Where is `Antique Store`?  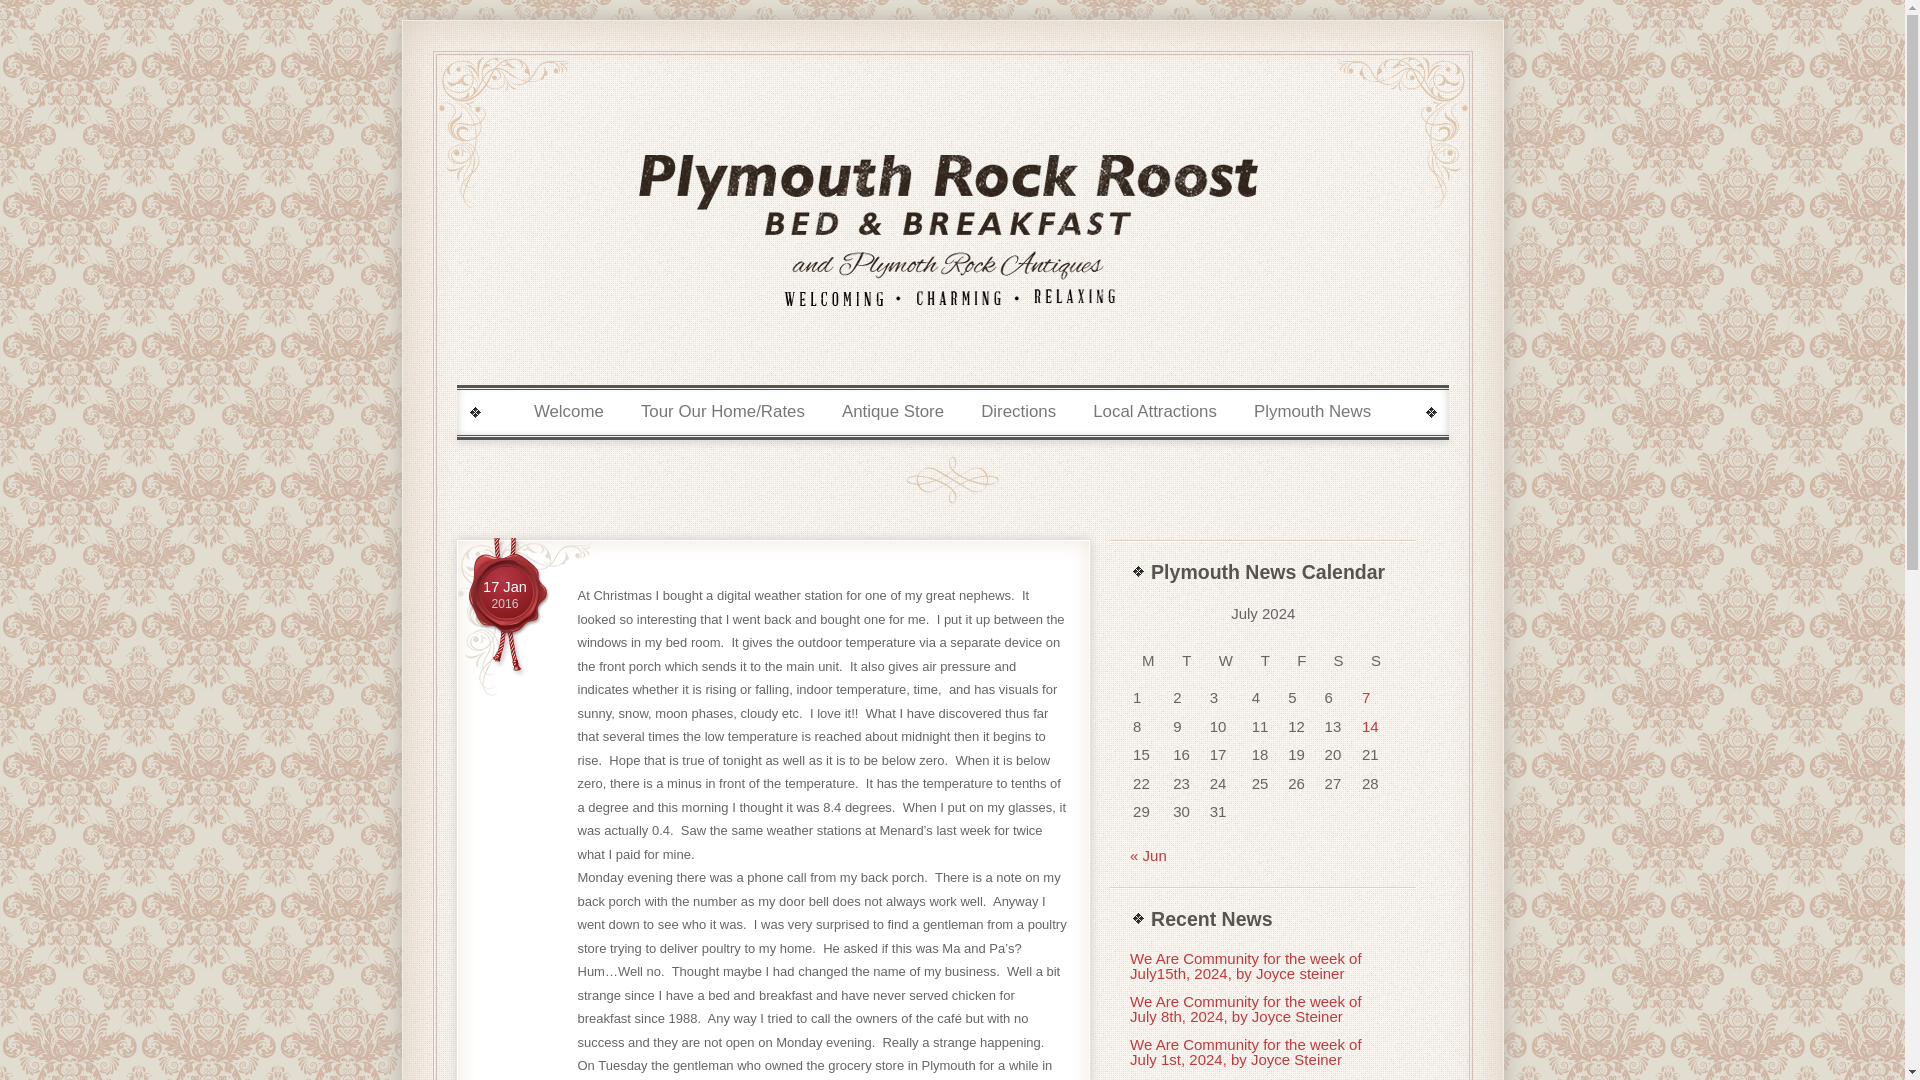 Antique Store is located at coordinates (1018, 412).